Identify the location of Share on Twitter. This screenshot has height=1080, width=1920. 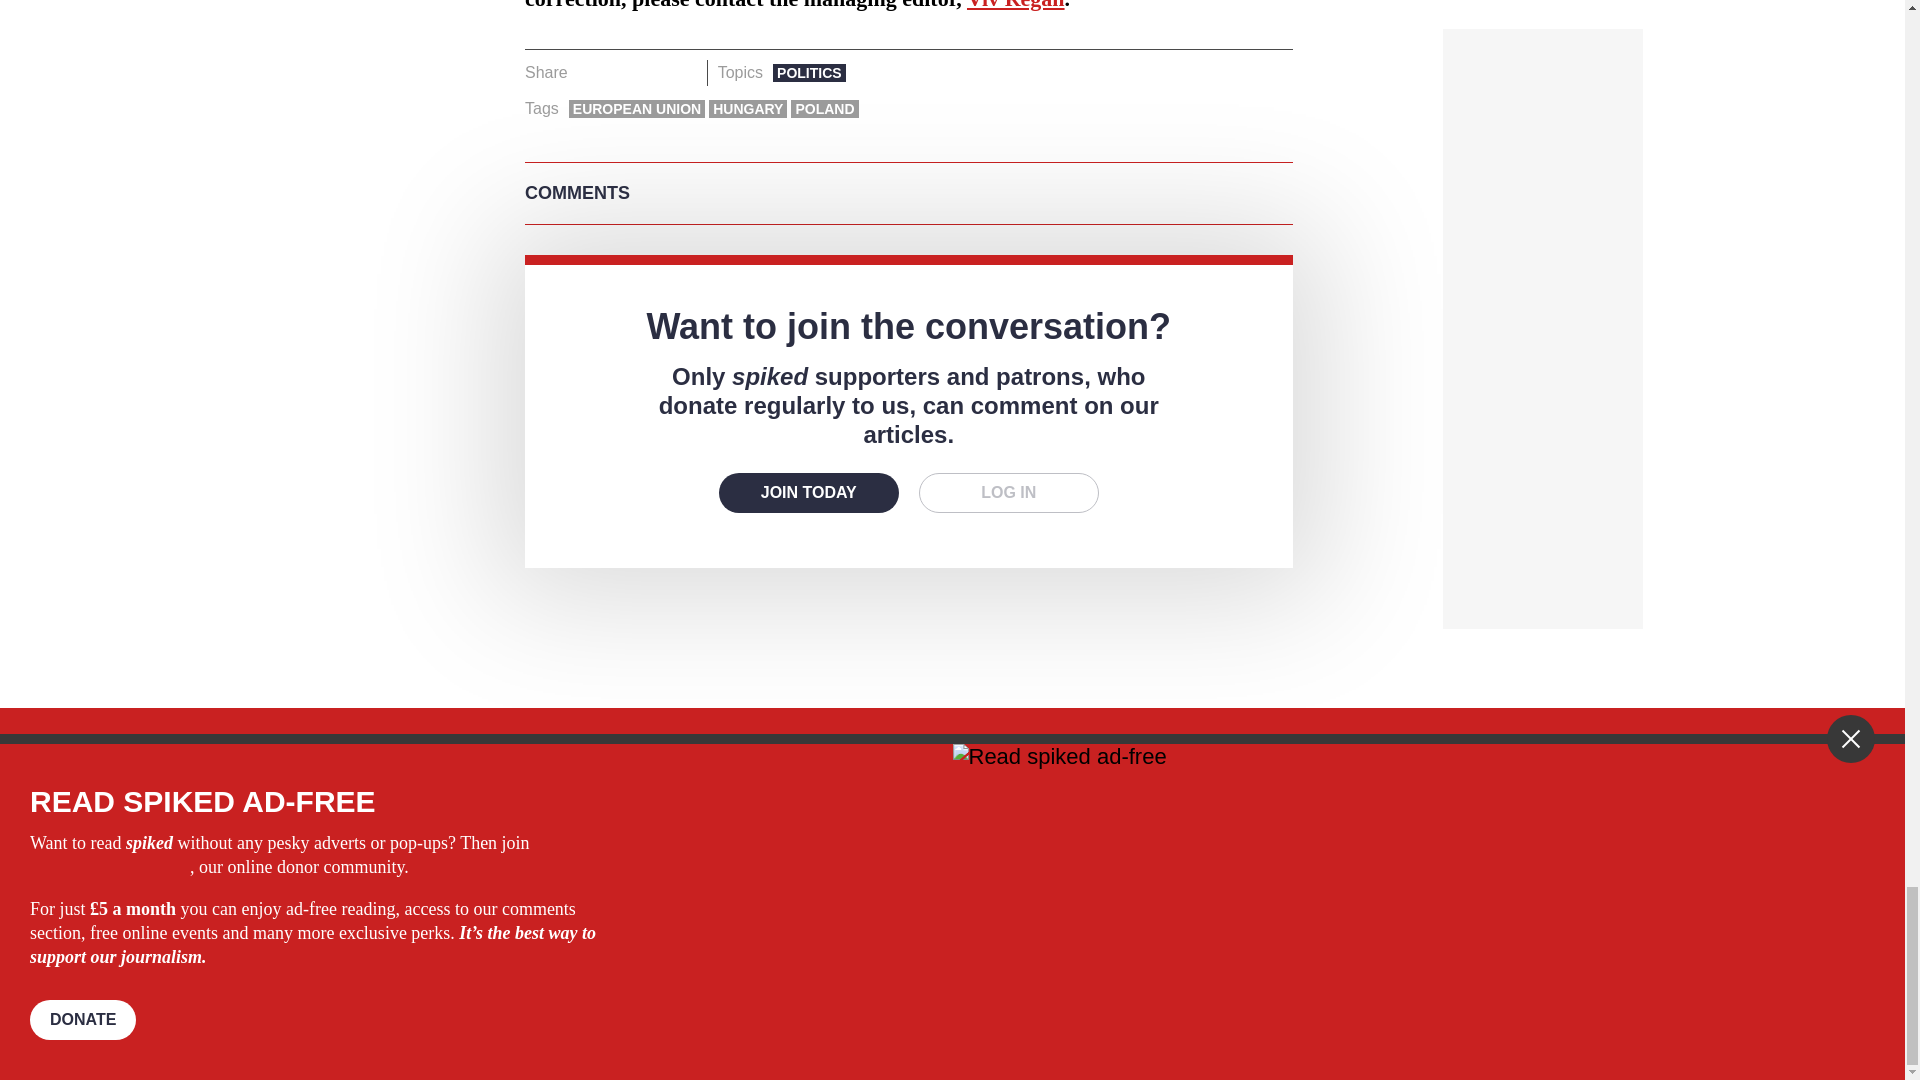
(622, 73).